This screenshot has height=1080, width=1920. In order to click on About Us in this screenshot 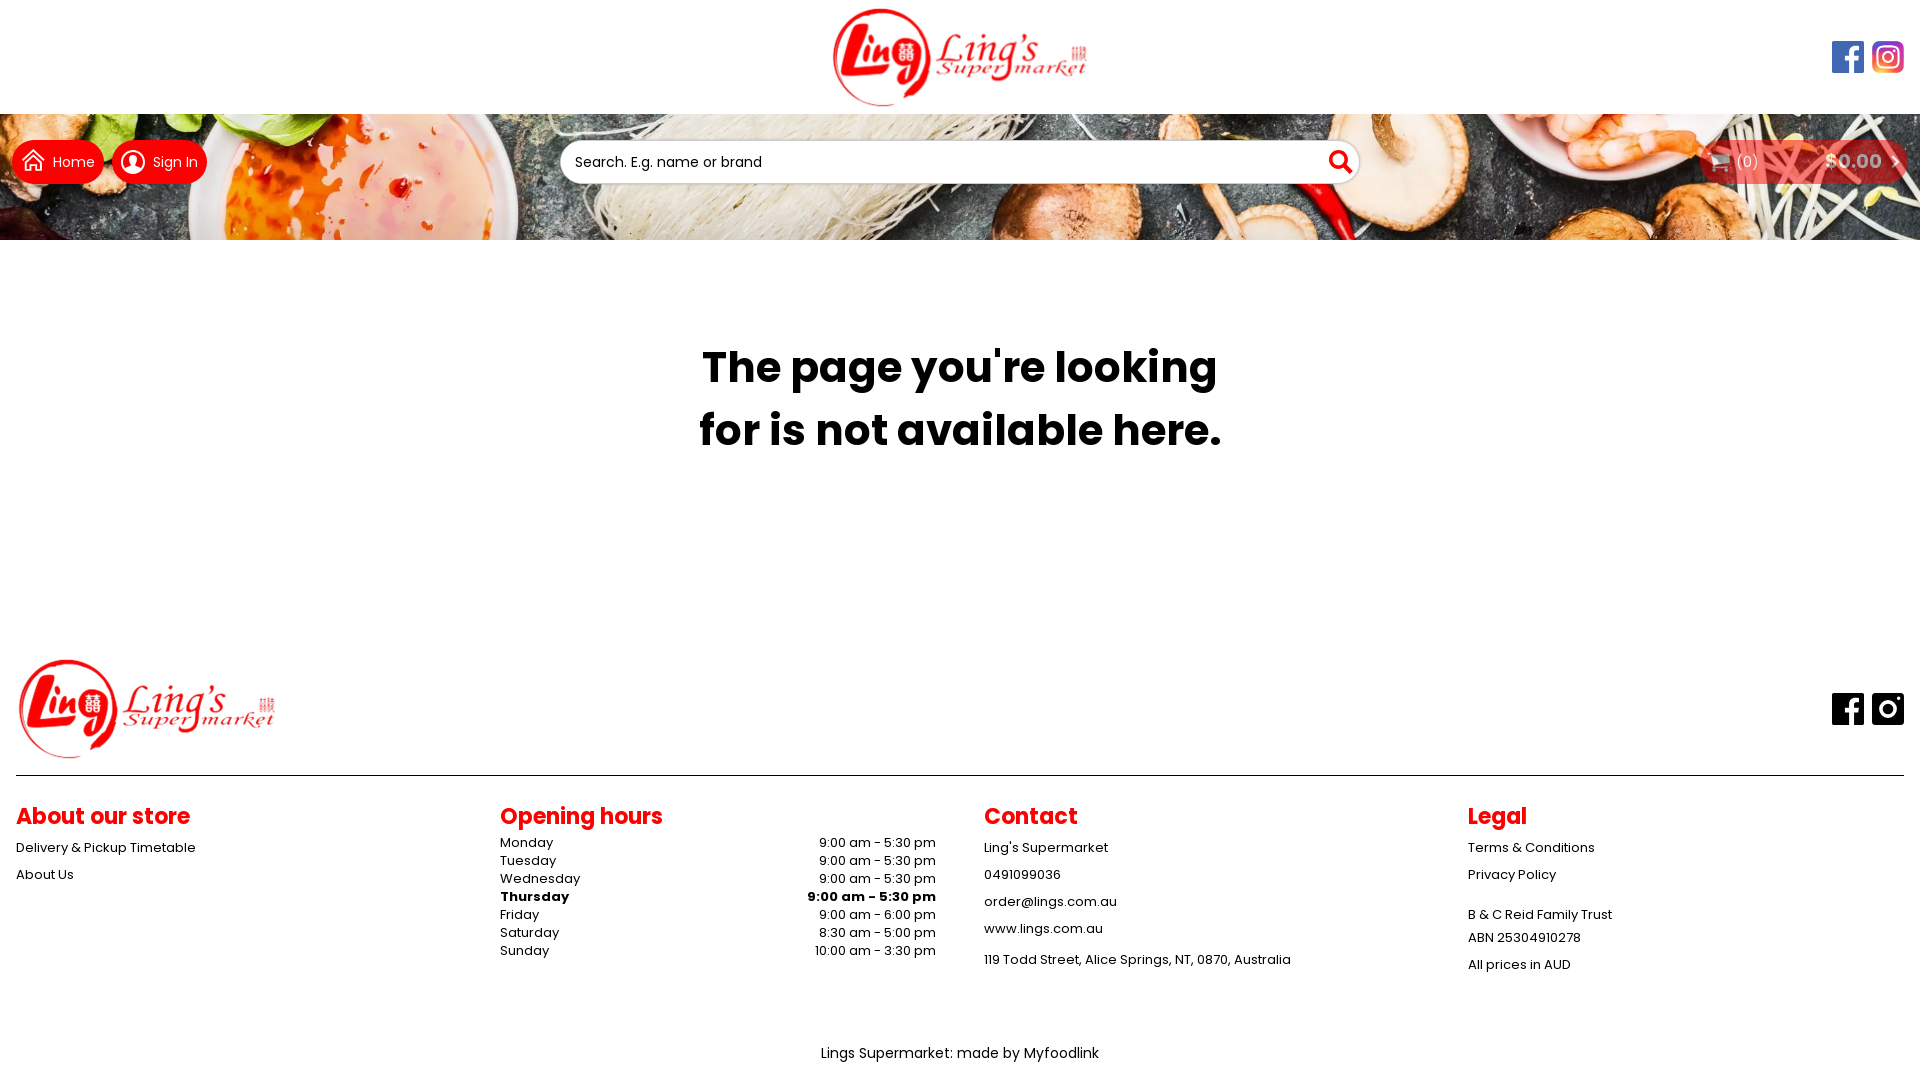, I will do `click(234, 874)`.